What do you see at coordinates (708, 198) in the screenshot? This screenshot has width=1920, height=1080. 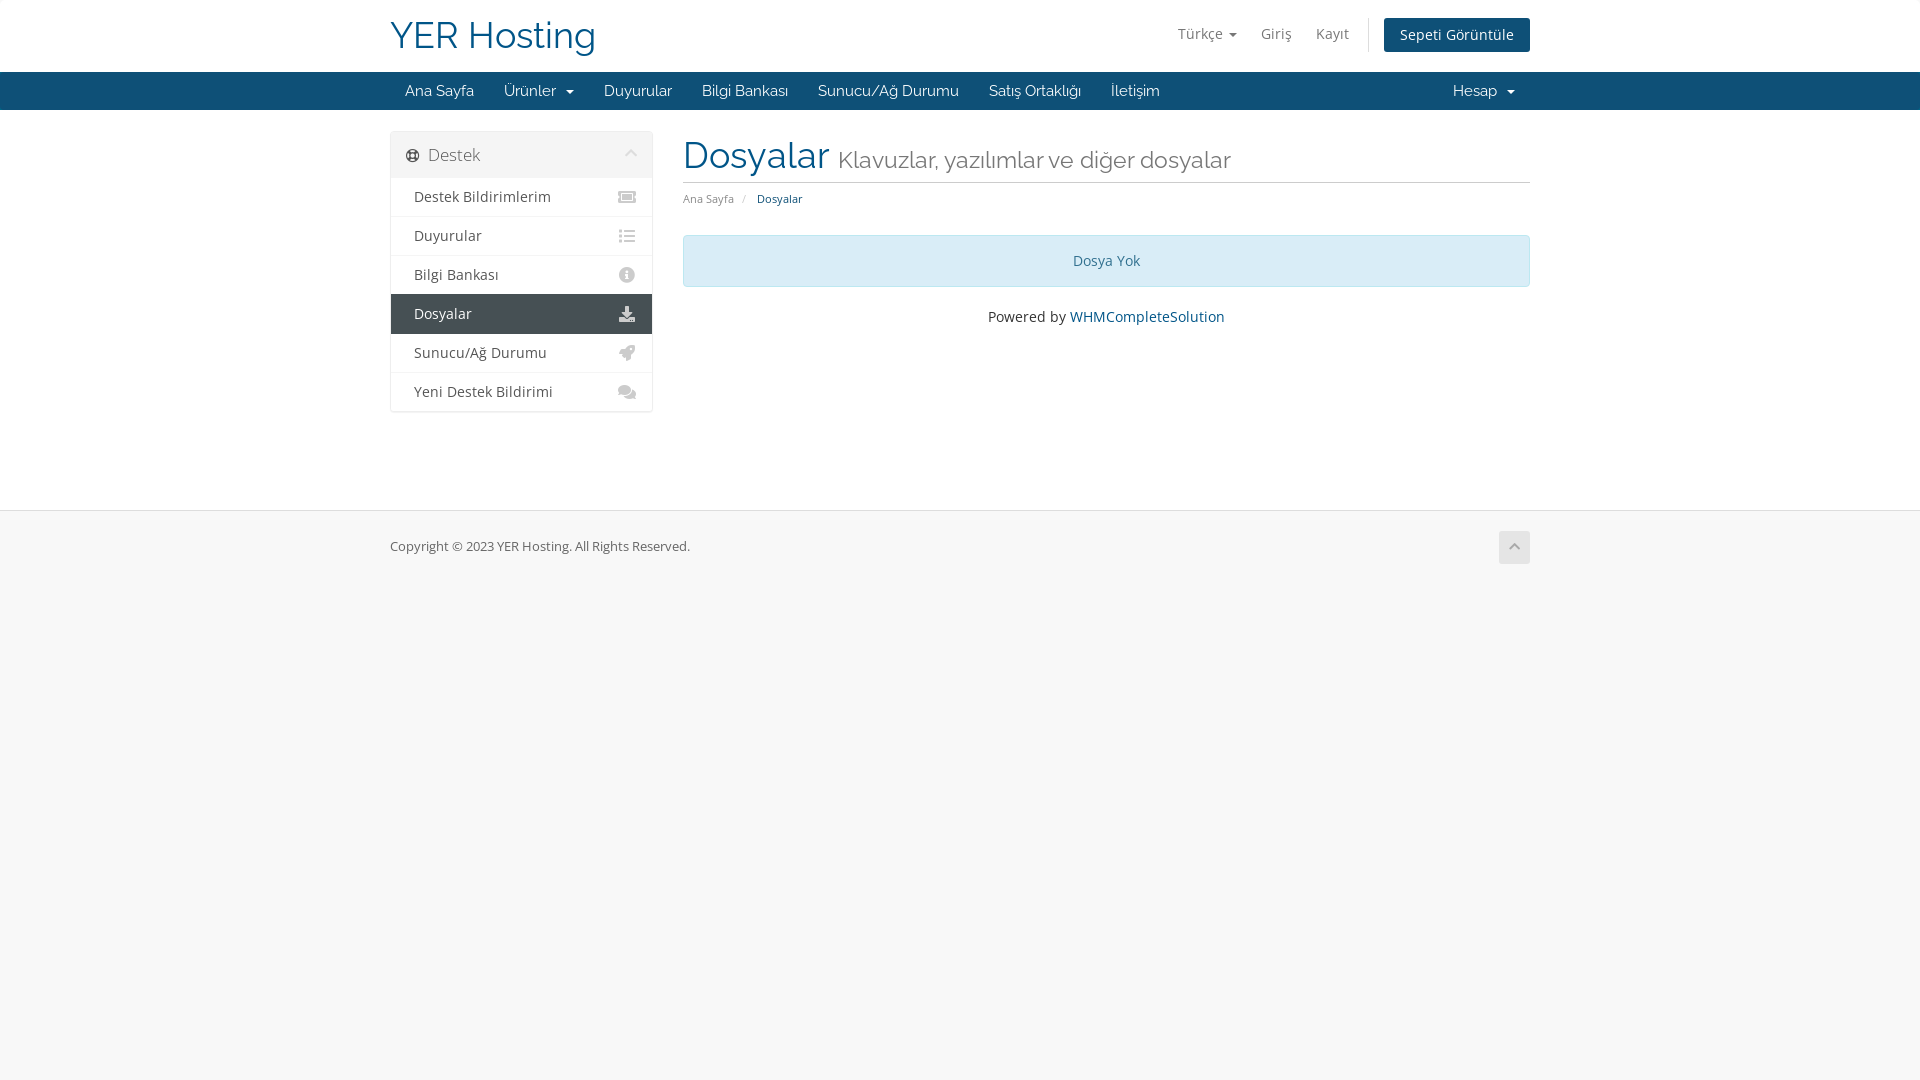 I see `Ana Sayfa` at bounding box center [708, 198].